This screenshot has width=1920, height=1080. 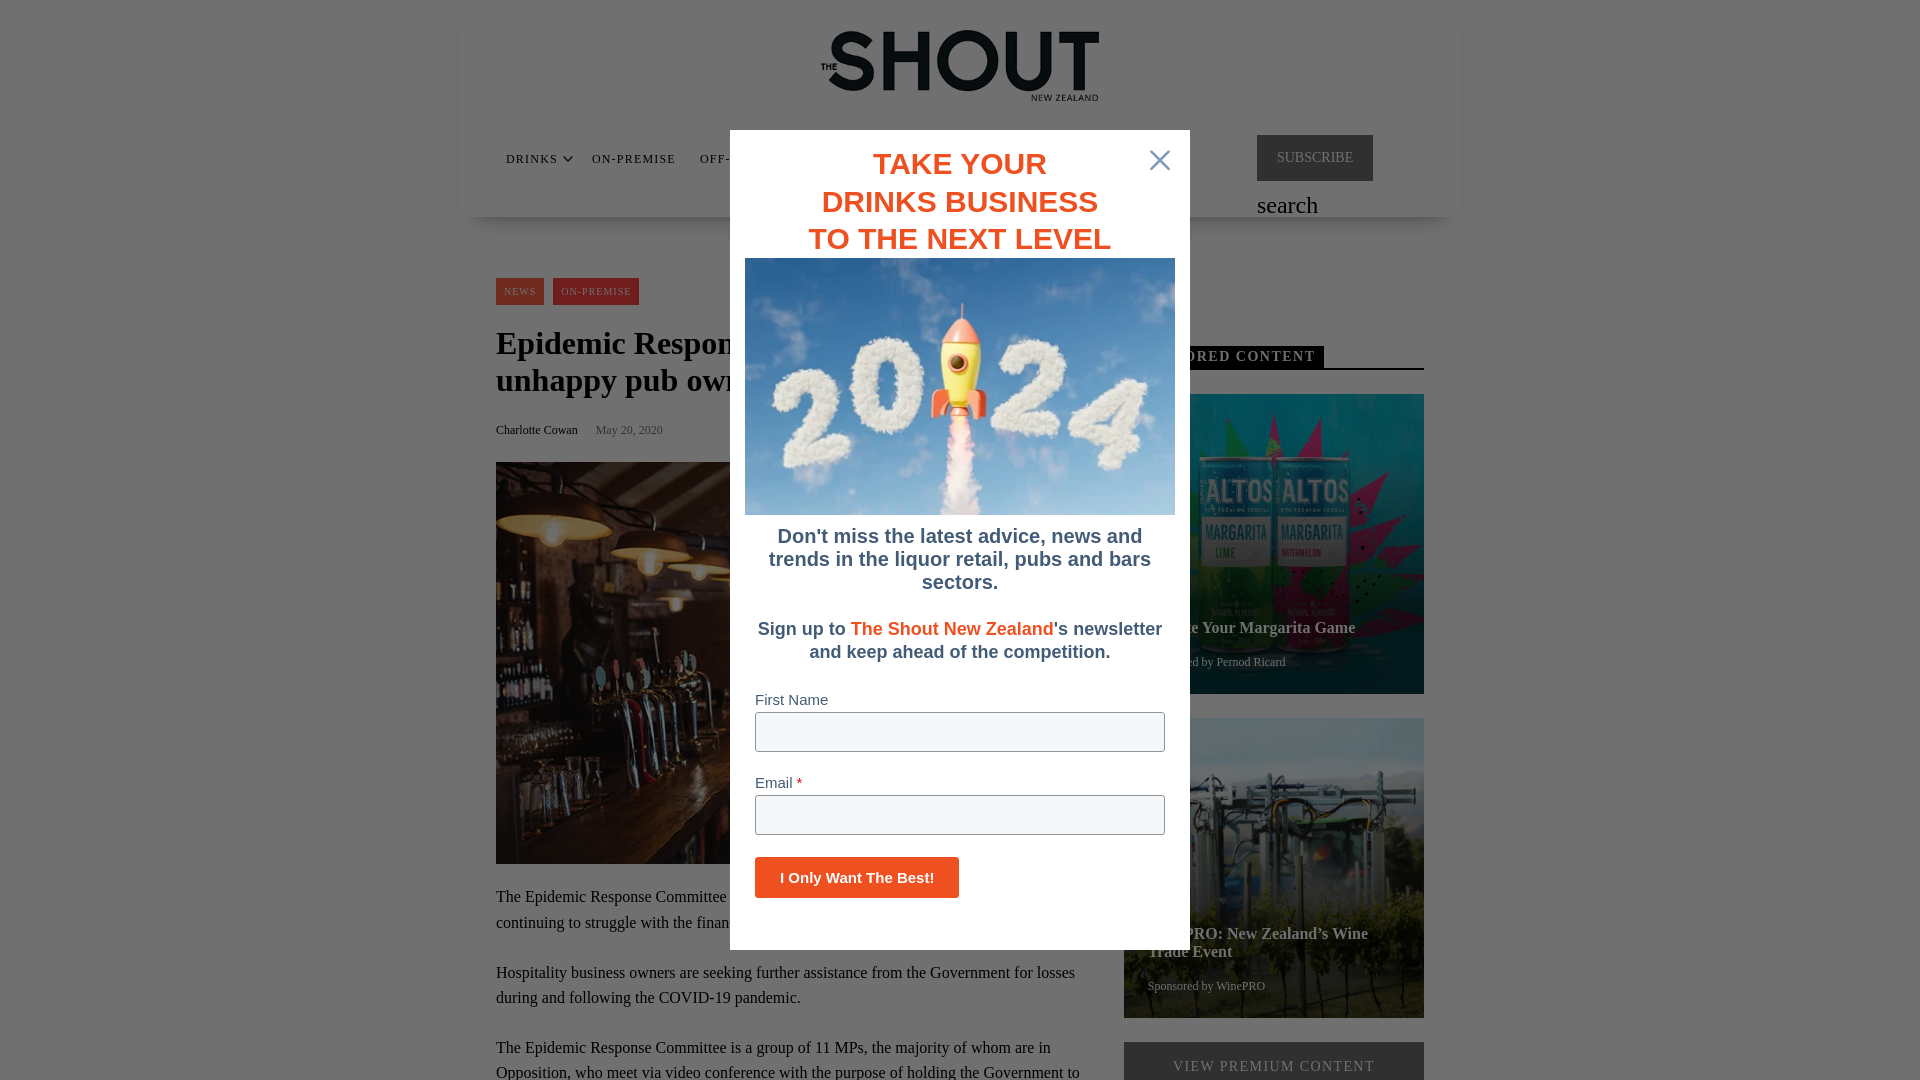 What do you see at coordinates (1082, 159) in the screenshot?
I see `FOODSERVICE` at bounding box center [1082, 159].